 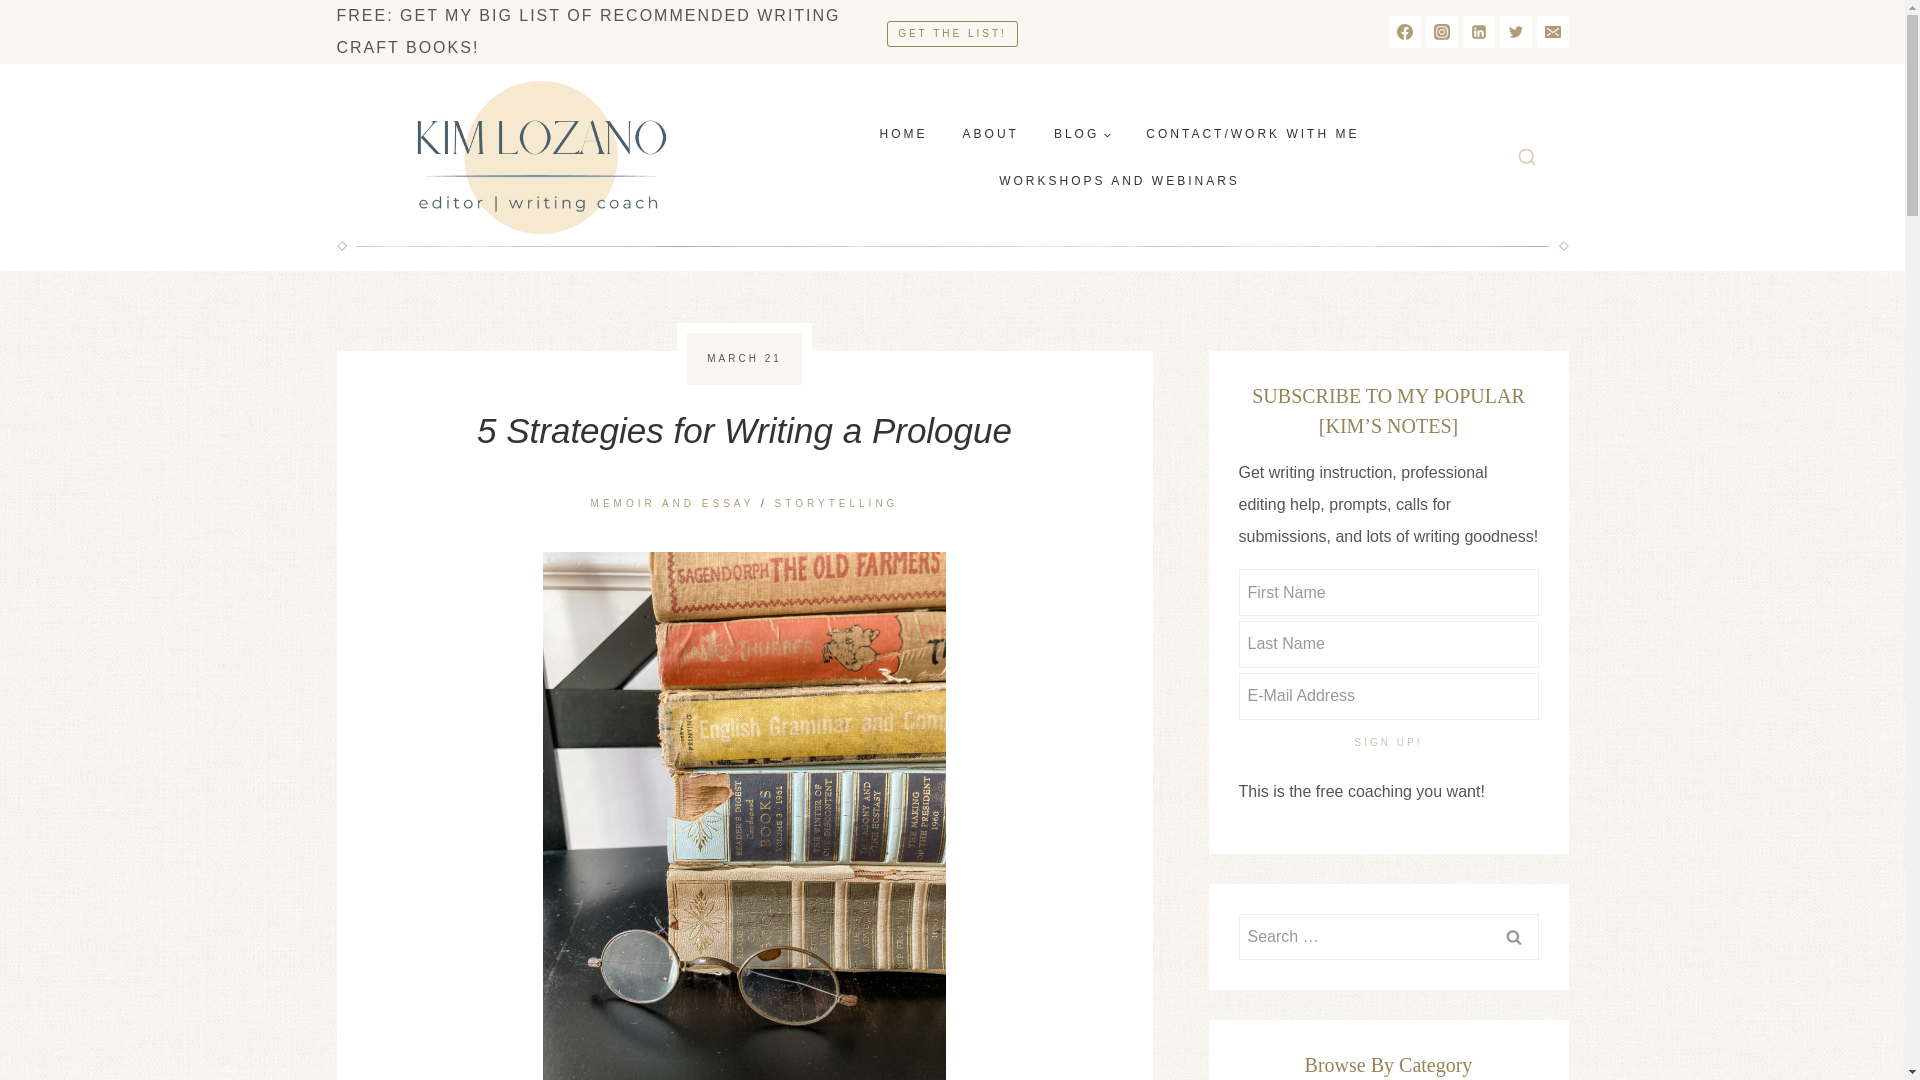 What do you see at coordinates (990, 134) in the screenshot?
I see `ABOUT` at bounding box center [990, 134].